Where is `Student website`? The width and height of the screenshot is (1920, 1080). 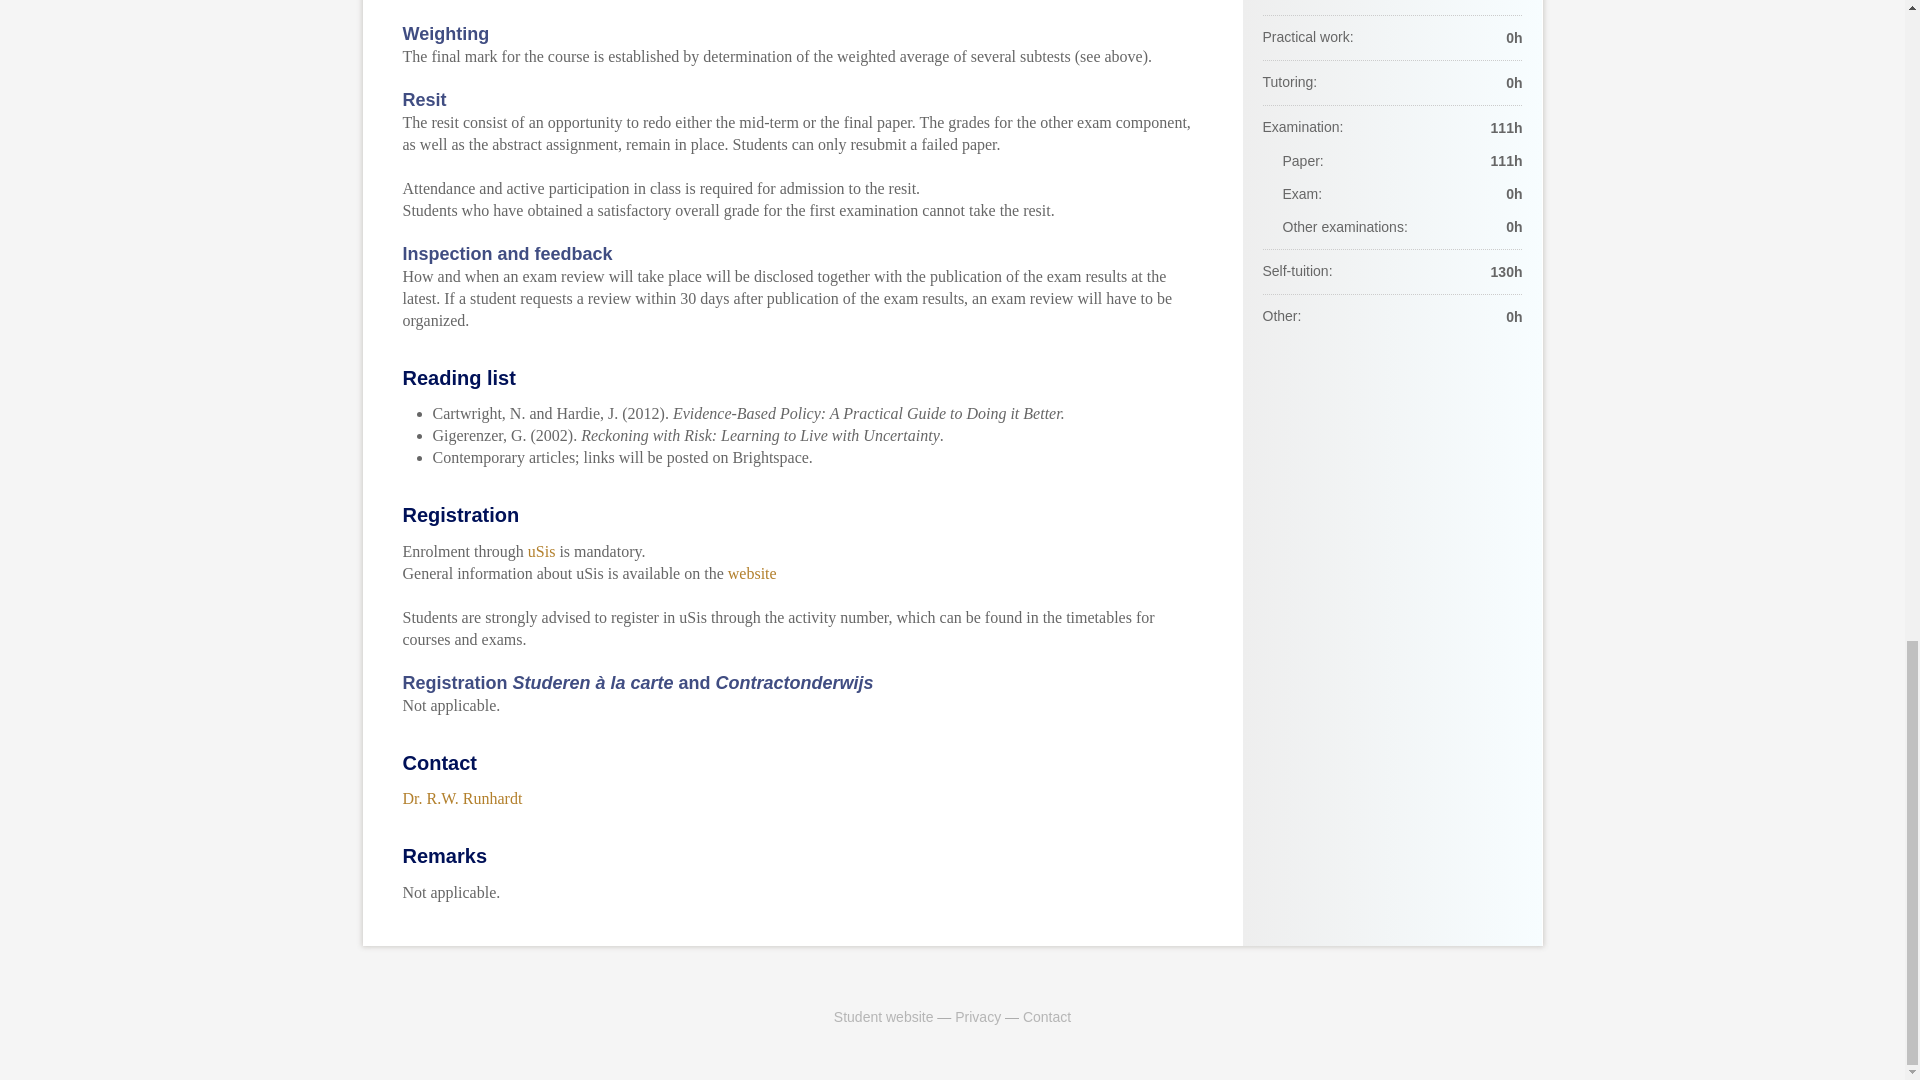
Student website is located at coordinates (883, 1016).